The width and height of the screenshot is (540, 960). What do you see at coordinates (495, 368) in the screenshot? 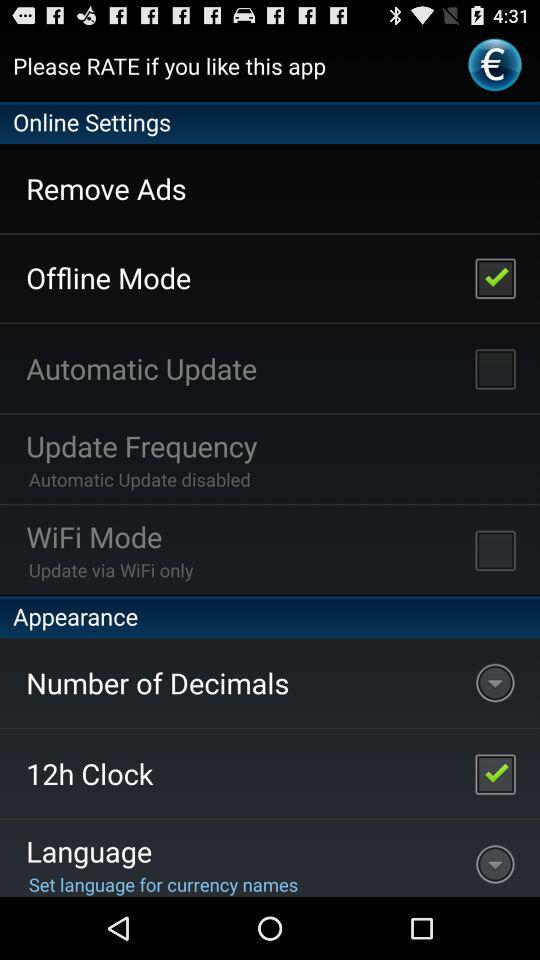
I see `open the item to the right of the automatic update app` at bounding box center [495, 368].